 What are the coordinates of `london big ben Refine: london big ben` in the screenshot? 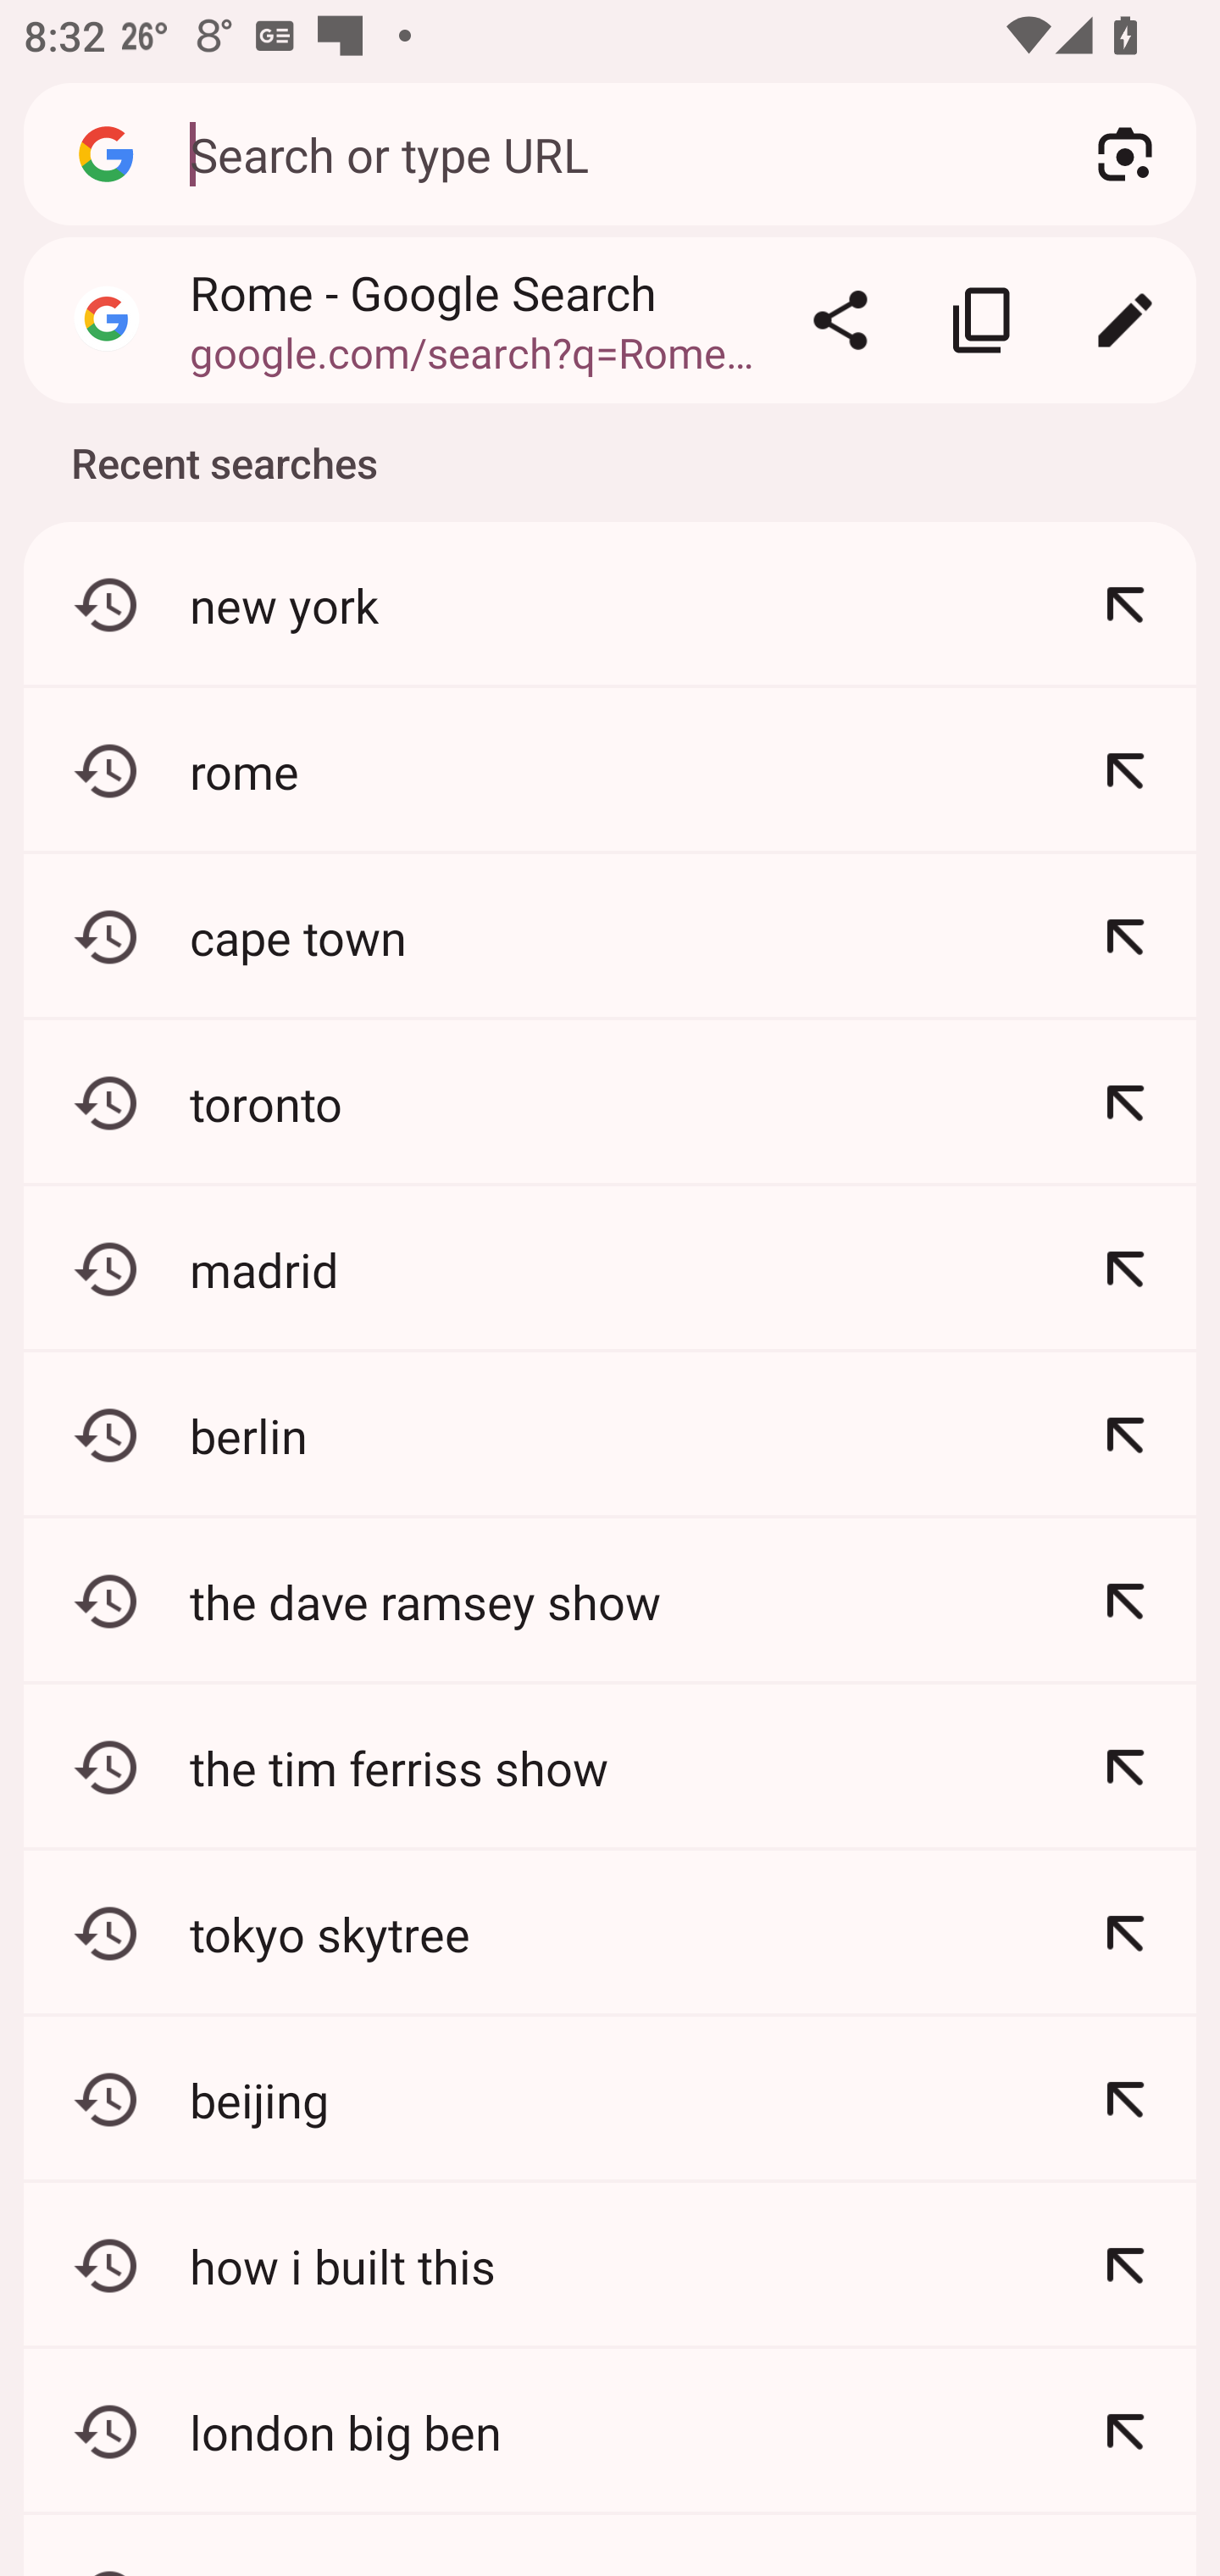 It's located at (610, 2432).